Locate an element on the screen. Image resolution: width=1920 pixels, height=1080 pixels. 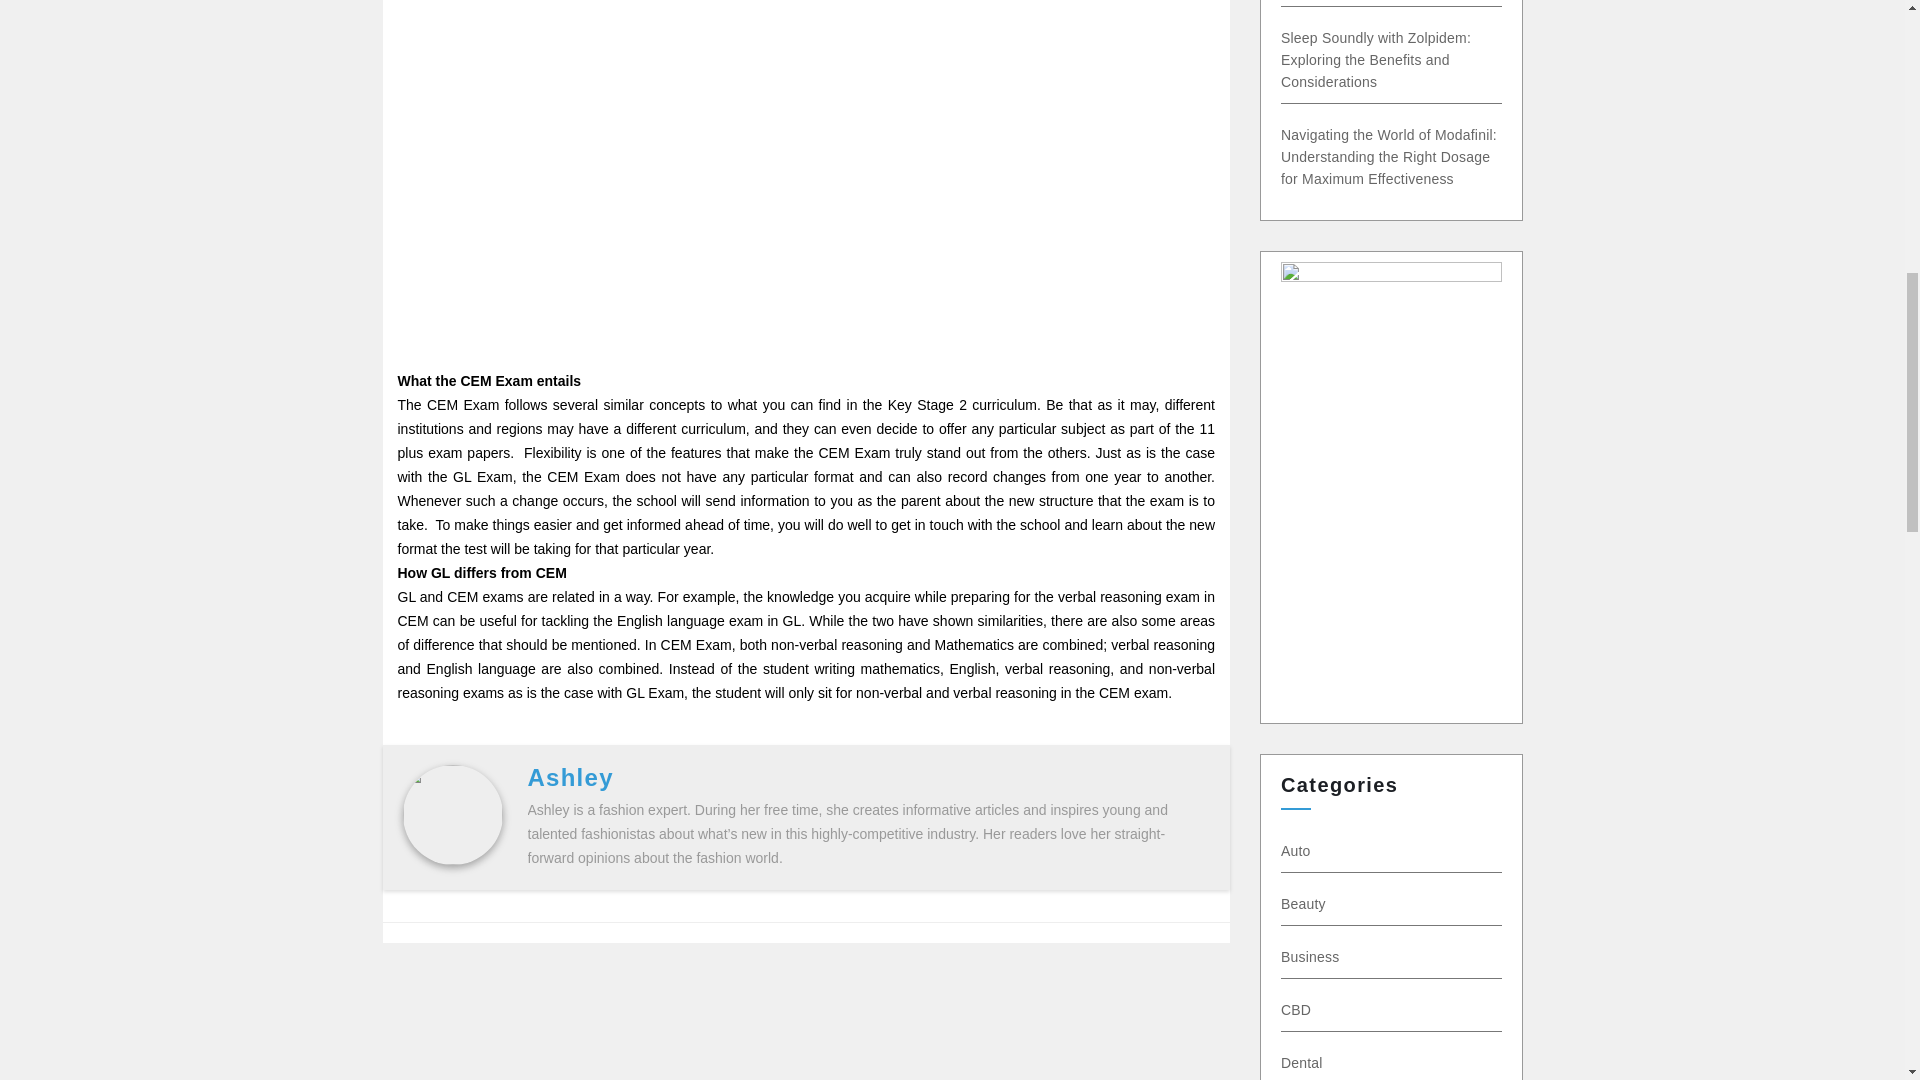
Dental is located at coordinates (1307, 1063).